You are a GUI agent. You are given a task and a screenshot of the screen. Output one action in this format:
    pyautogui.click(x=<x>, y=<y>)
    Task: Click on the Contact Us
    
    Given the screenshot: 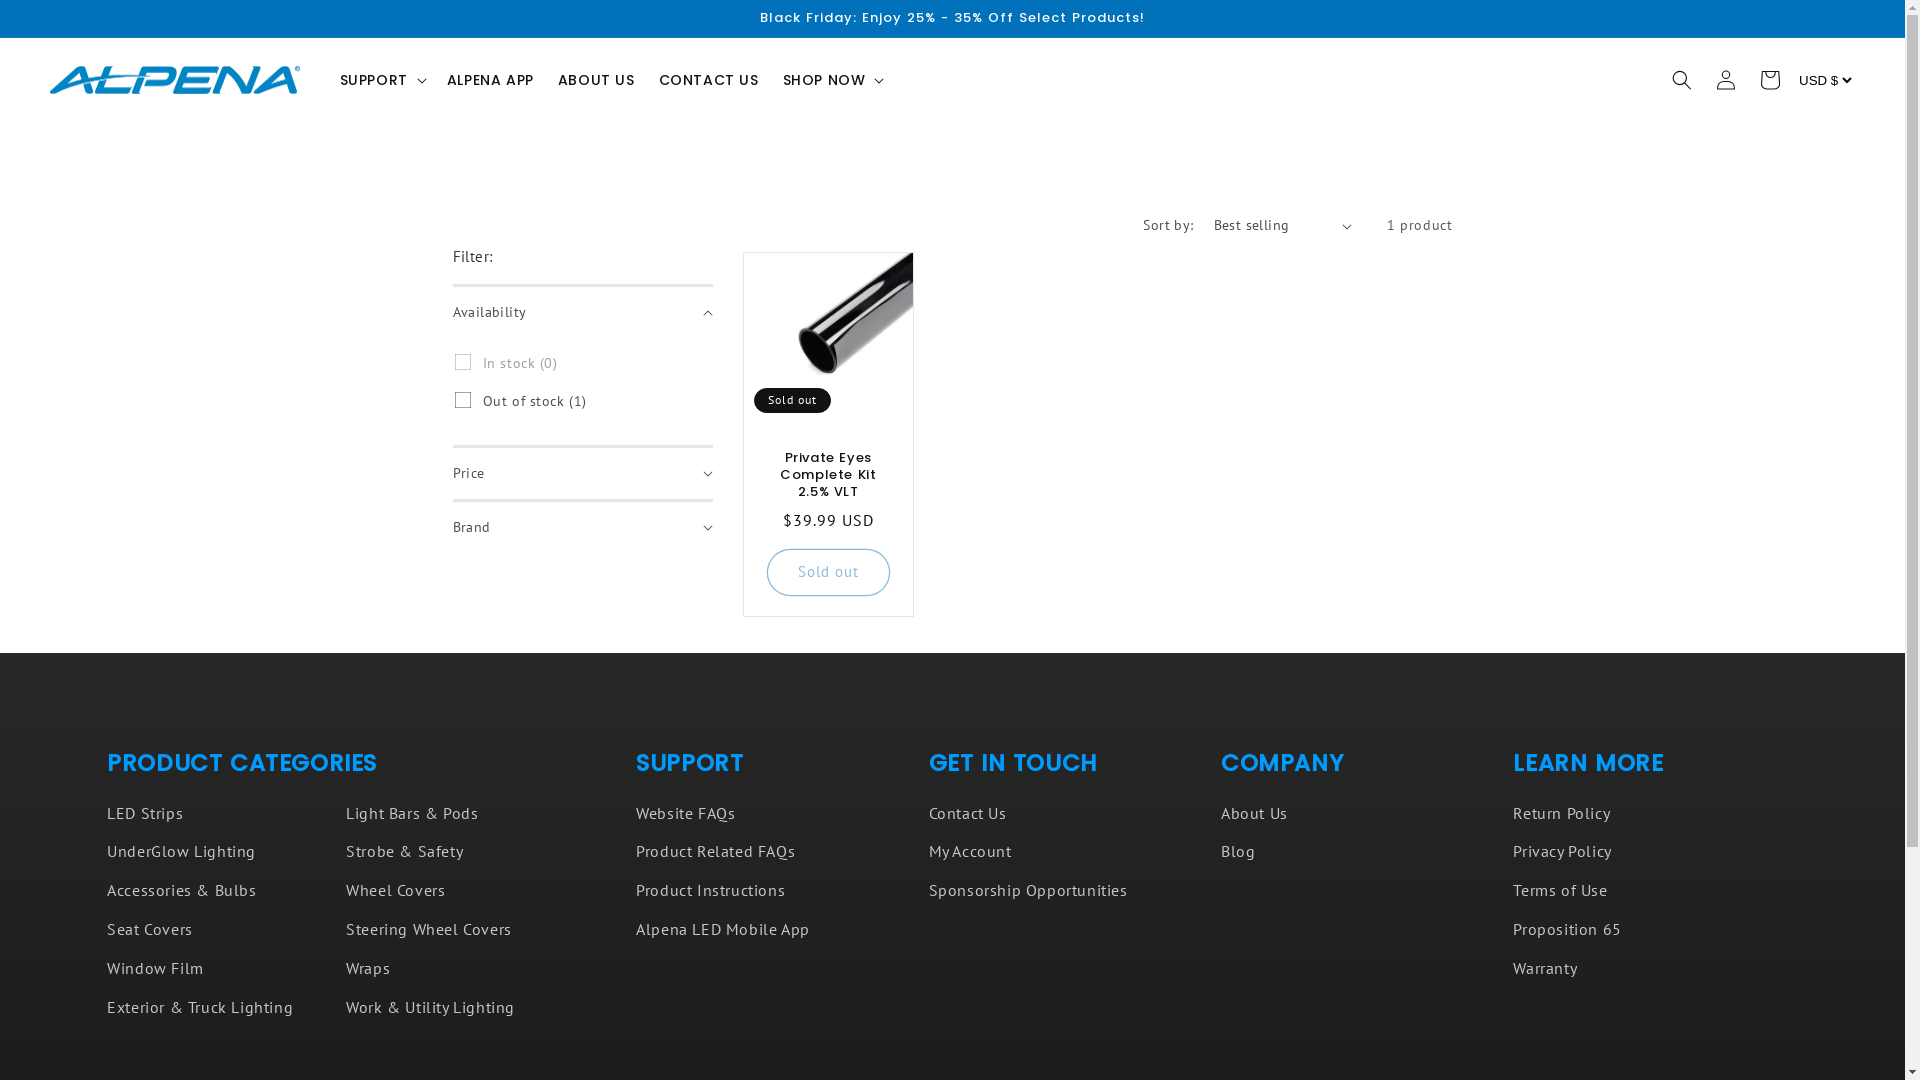 What is the action you would take?
    pyautogui.click(x=968, y=816)
    